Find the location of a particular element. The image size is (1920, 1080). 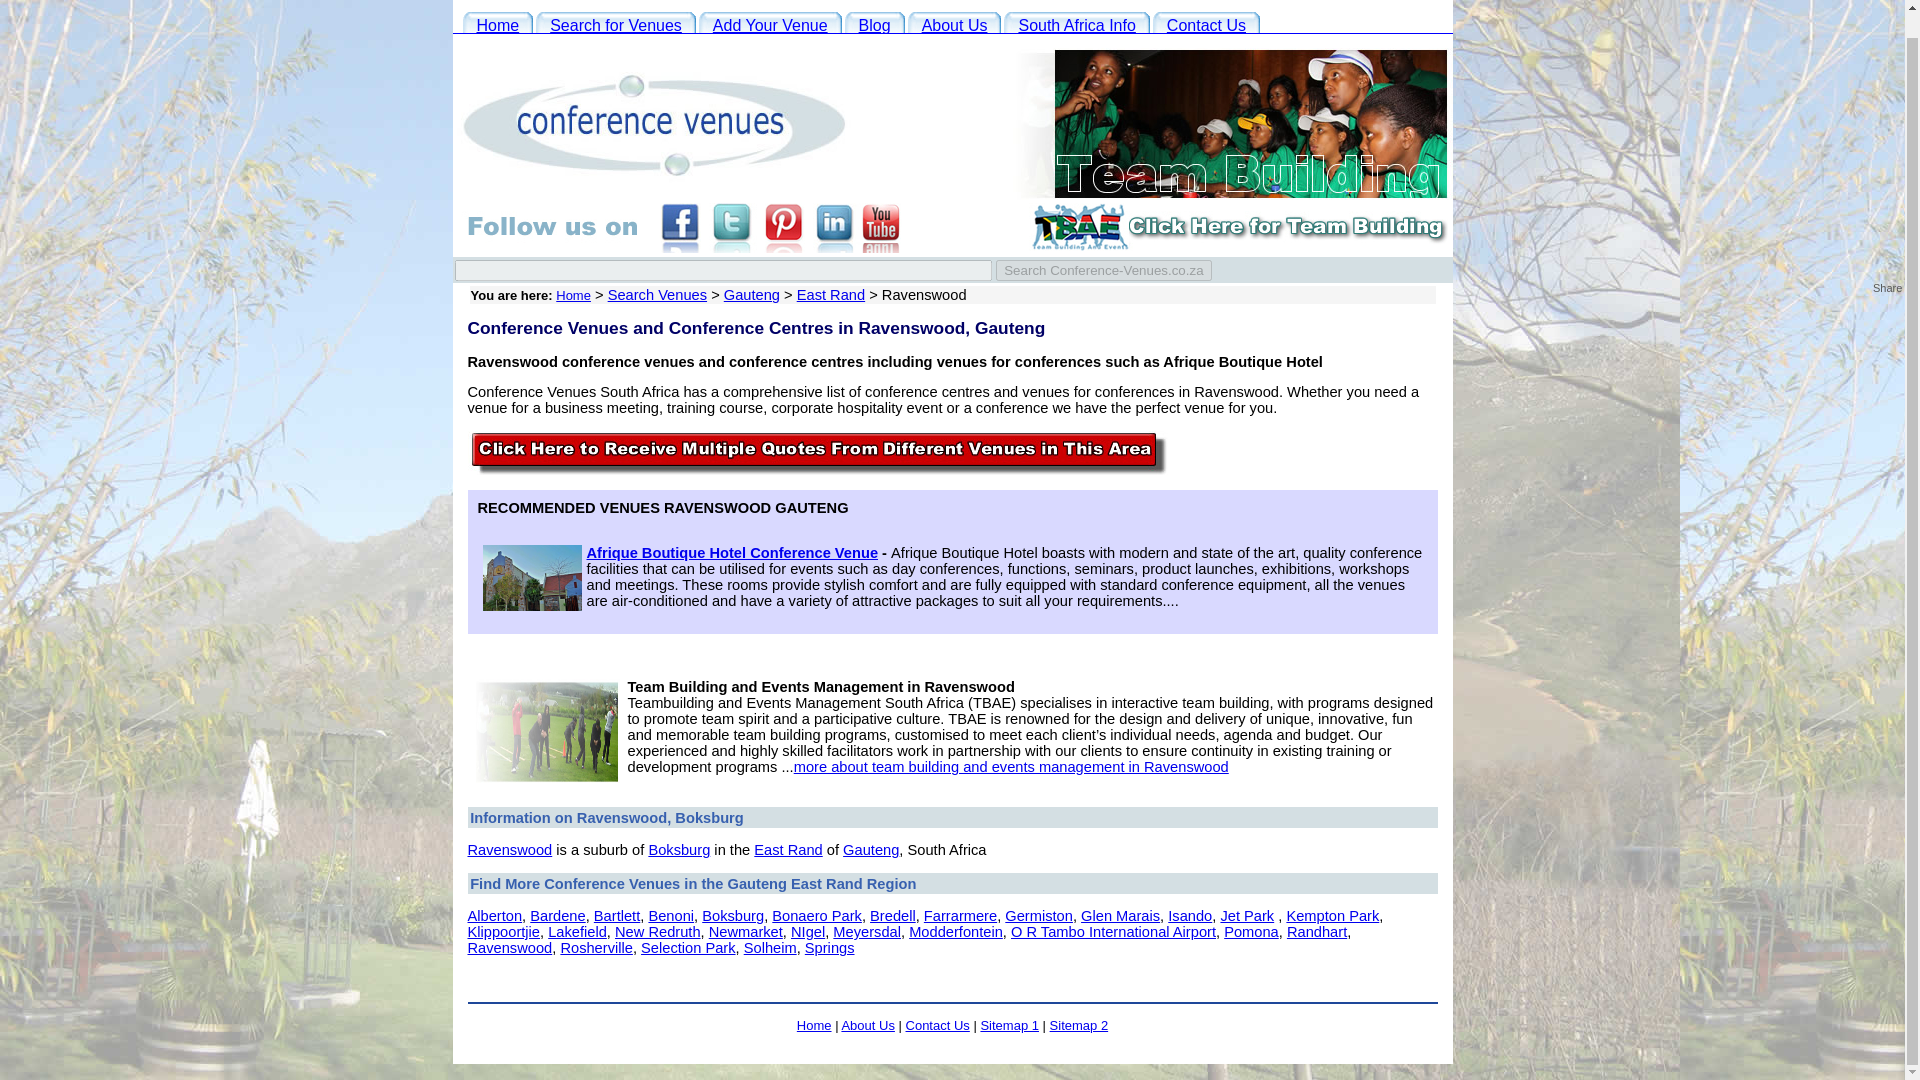

East Rand is located at coordinates (788, 850).